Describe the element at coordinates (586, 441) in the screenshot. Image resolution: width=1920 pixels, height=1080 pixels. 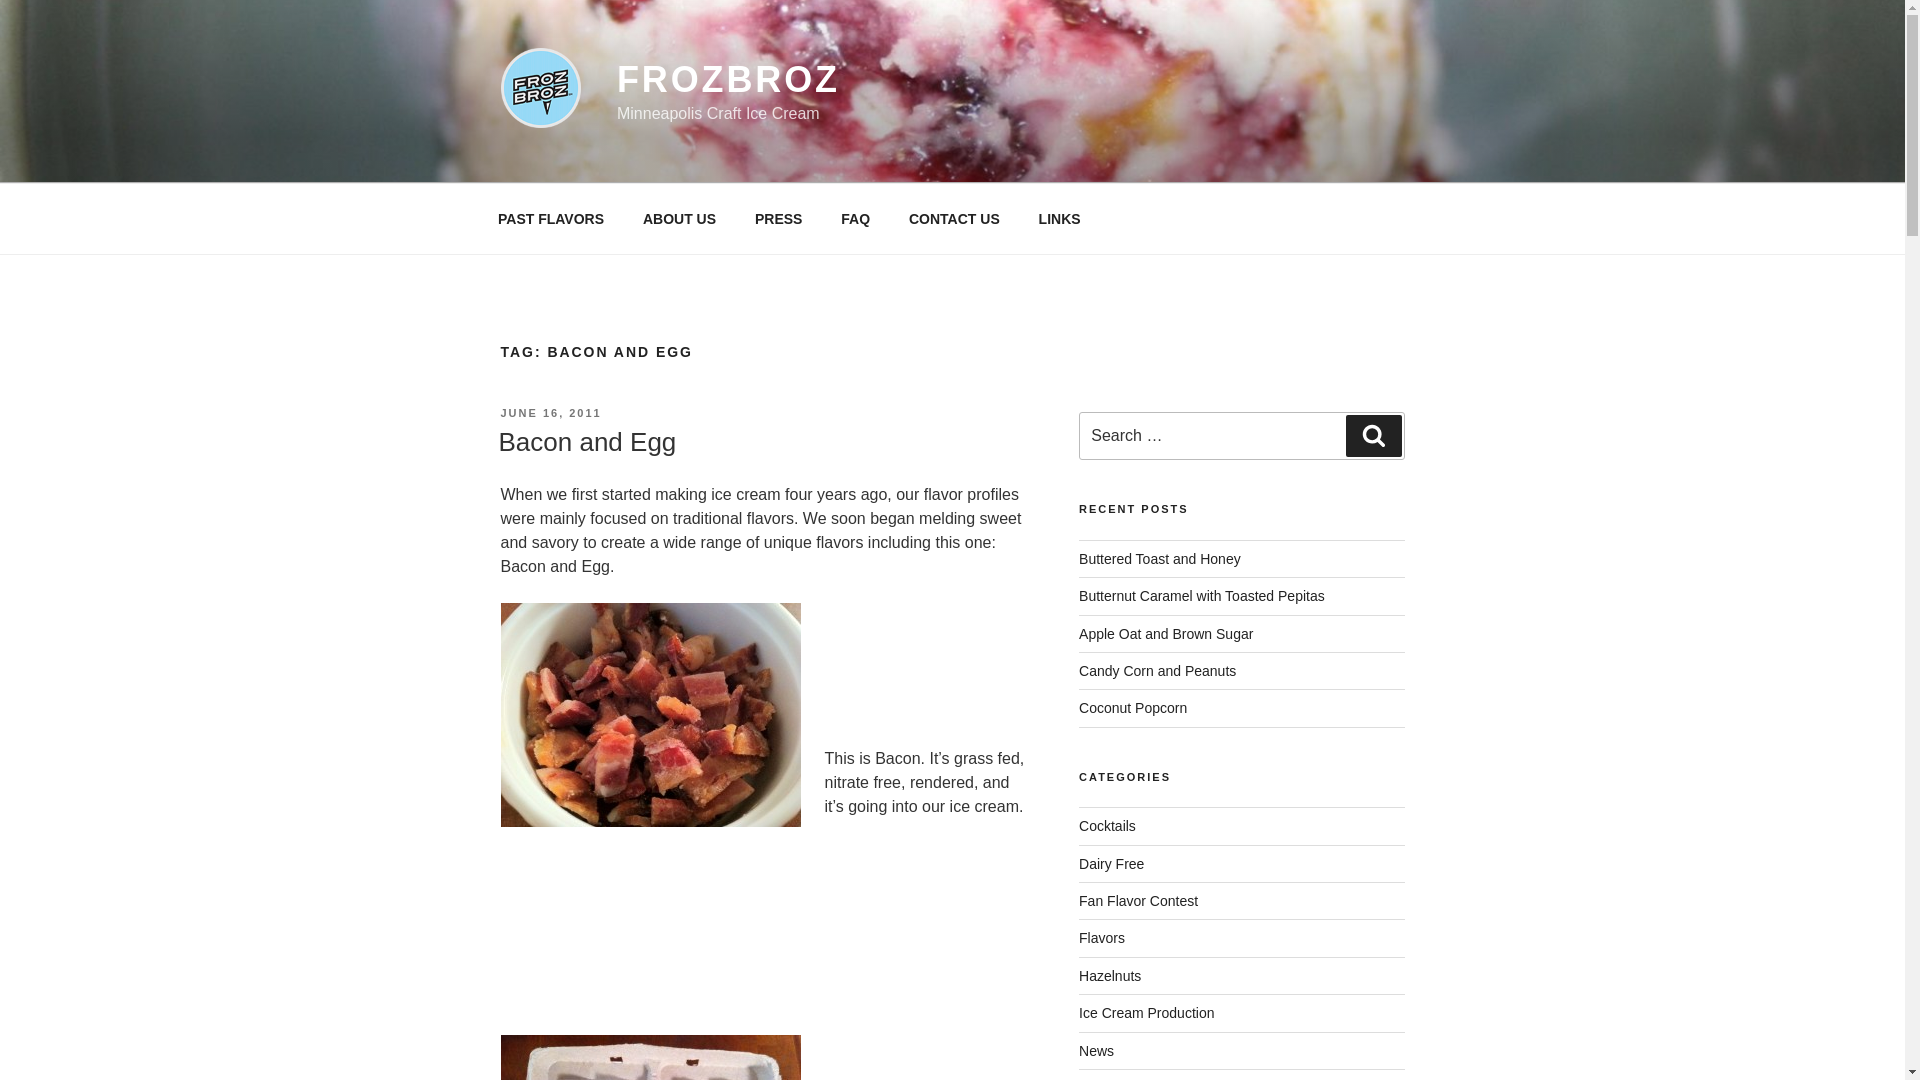
I see `Bacon and Egg` at that location.